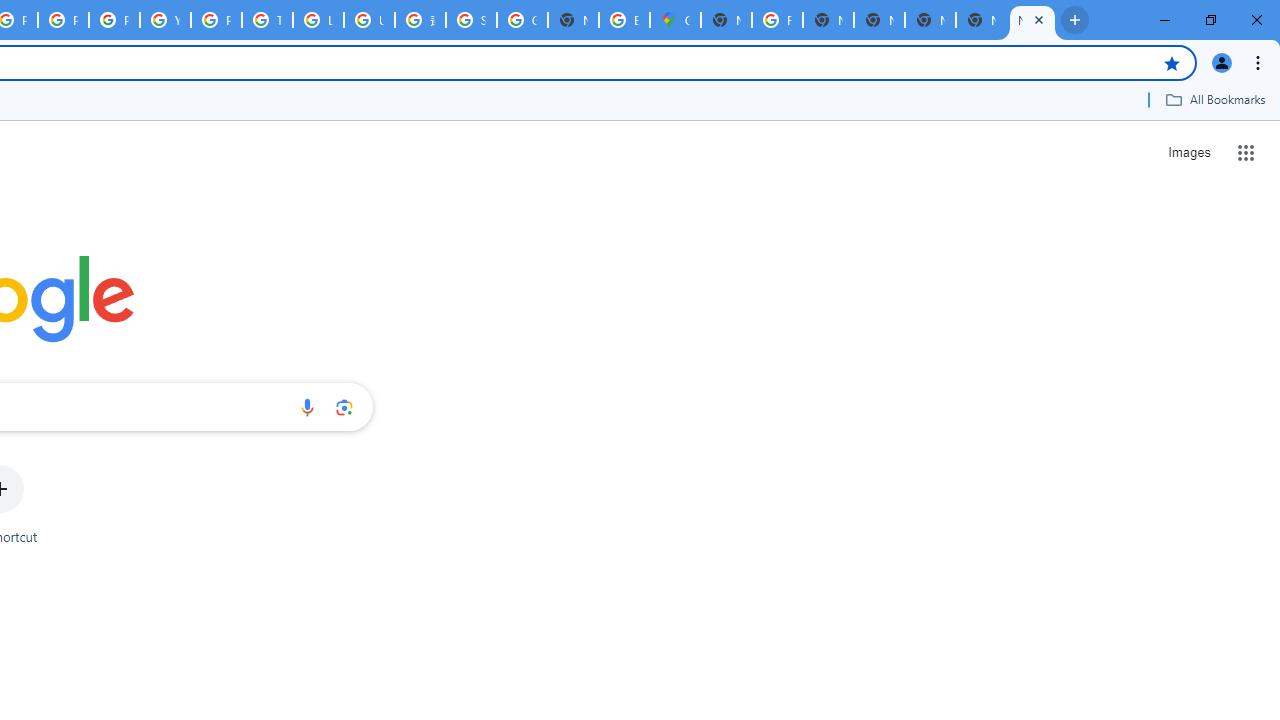 This screenshot has width=1280, height=720. Describe the element at coordinates (624, 20) in the screenshot. I see `Explore new street-level details - Google Maps Help` at that location.